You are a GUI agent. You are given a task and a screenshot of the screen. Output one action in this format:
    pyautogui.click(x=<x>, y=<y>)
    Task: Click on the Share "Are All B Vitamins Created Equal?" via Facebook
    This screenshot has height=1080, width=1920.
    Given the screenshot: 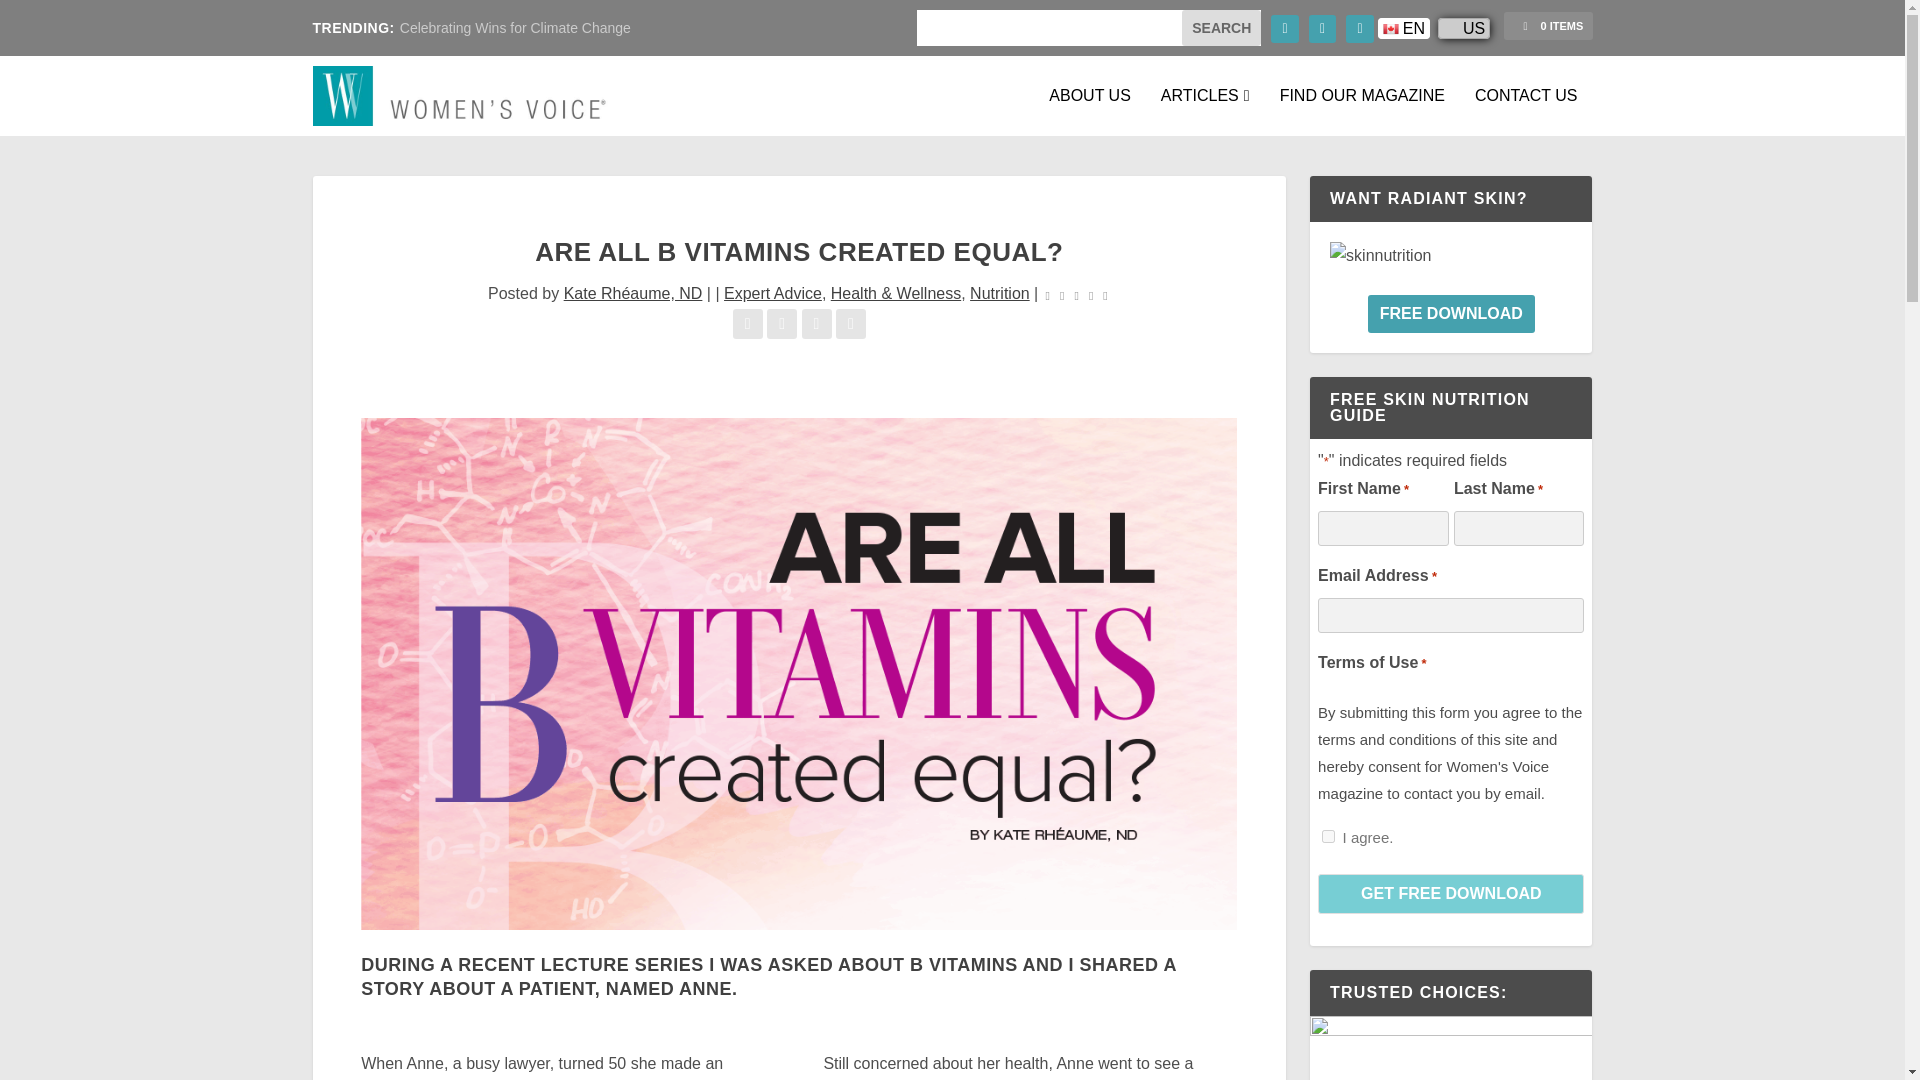 What is the action you would take?
    pyautogui.click(x=750, y=323)
    